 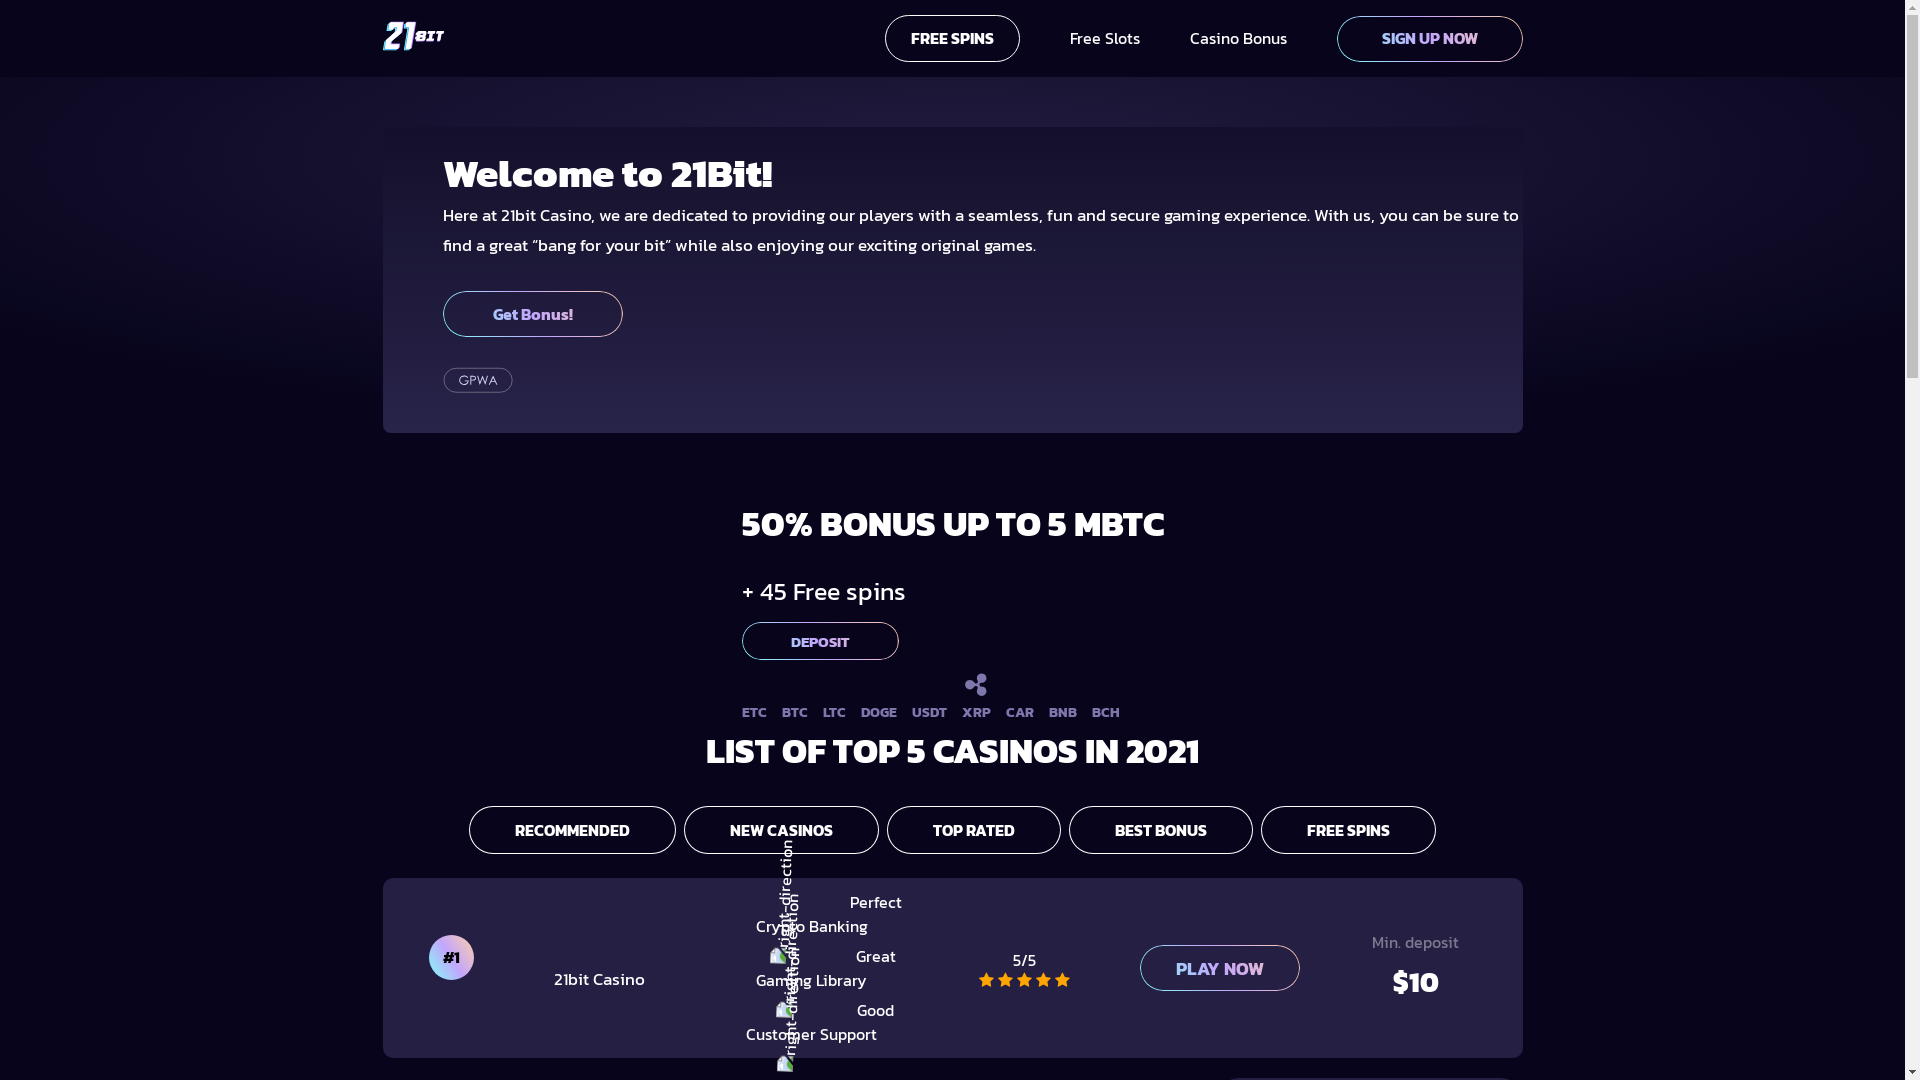 I want to click on Casino Bonus, so click(x=1238, y=38).